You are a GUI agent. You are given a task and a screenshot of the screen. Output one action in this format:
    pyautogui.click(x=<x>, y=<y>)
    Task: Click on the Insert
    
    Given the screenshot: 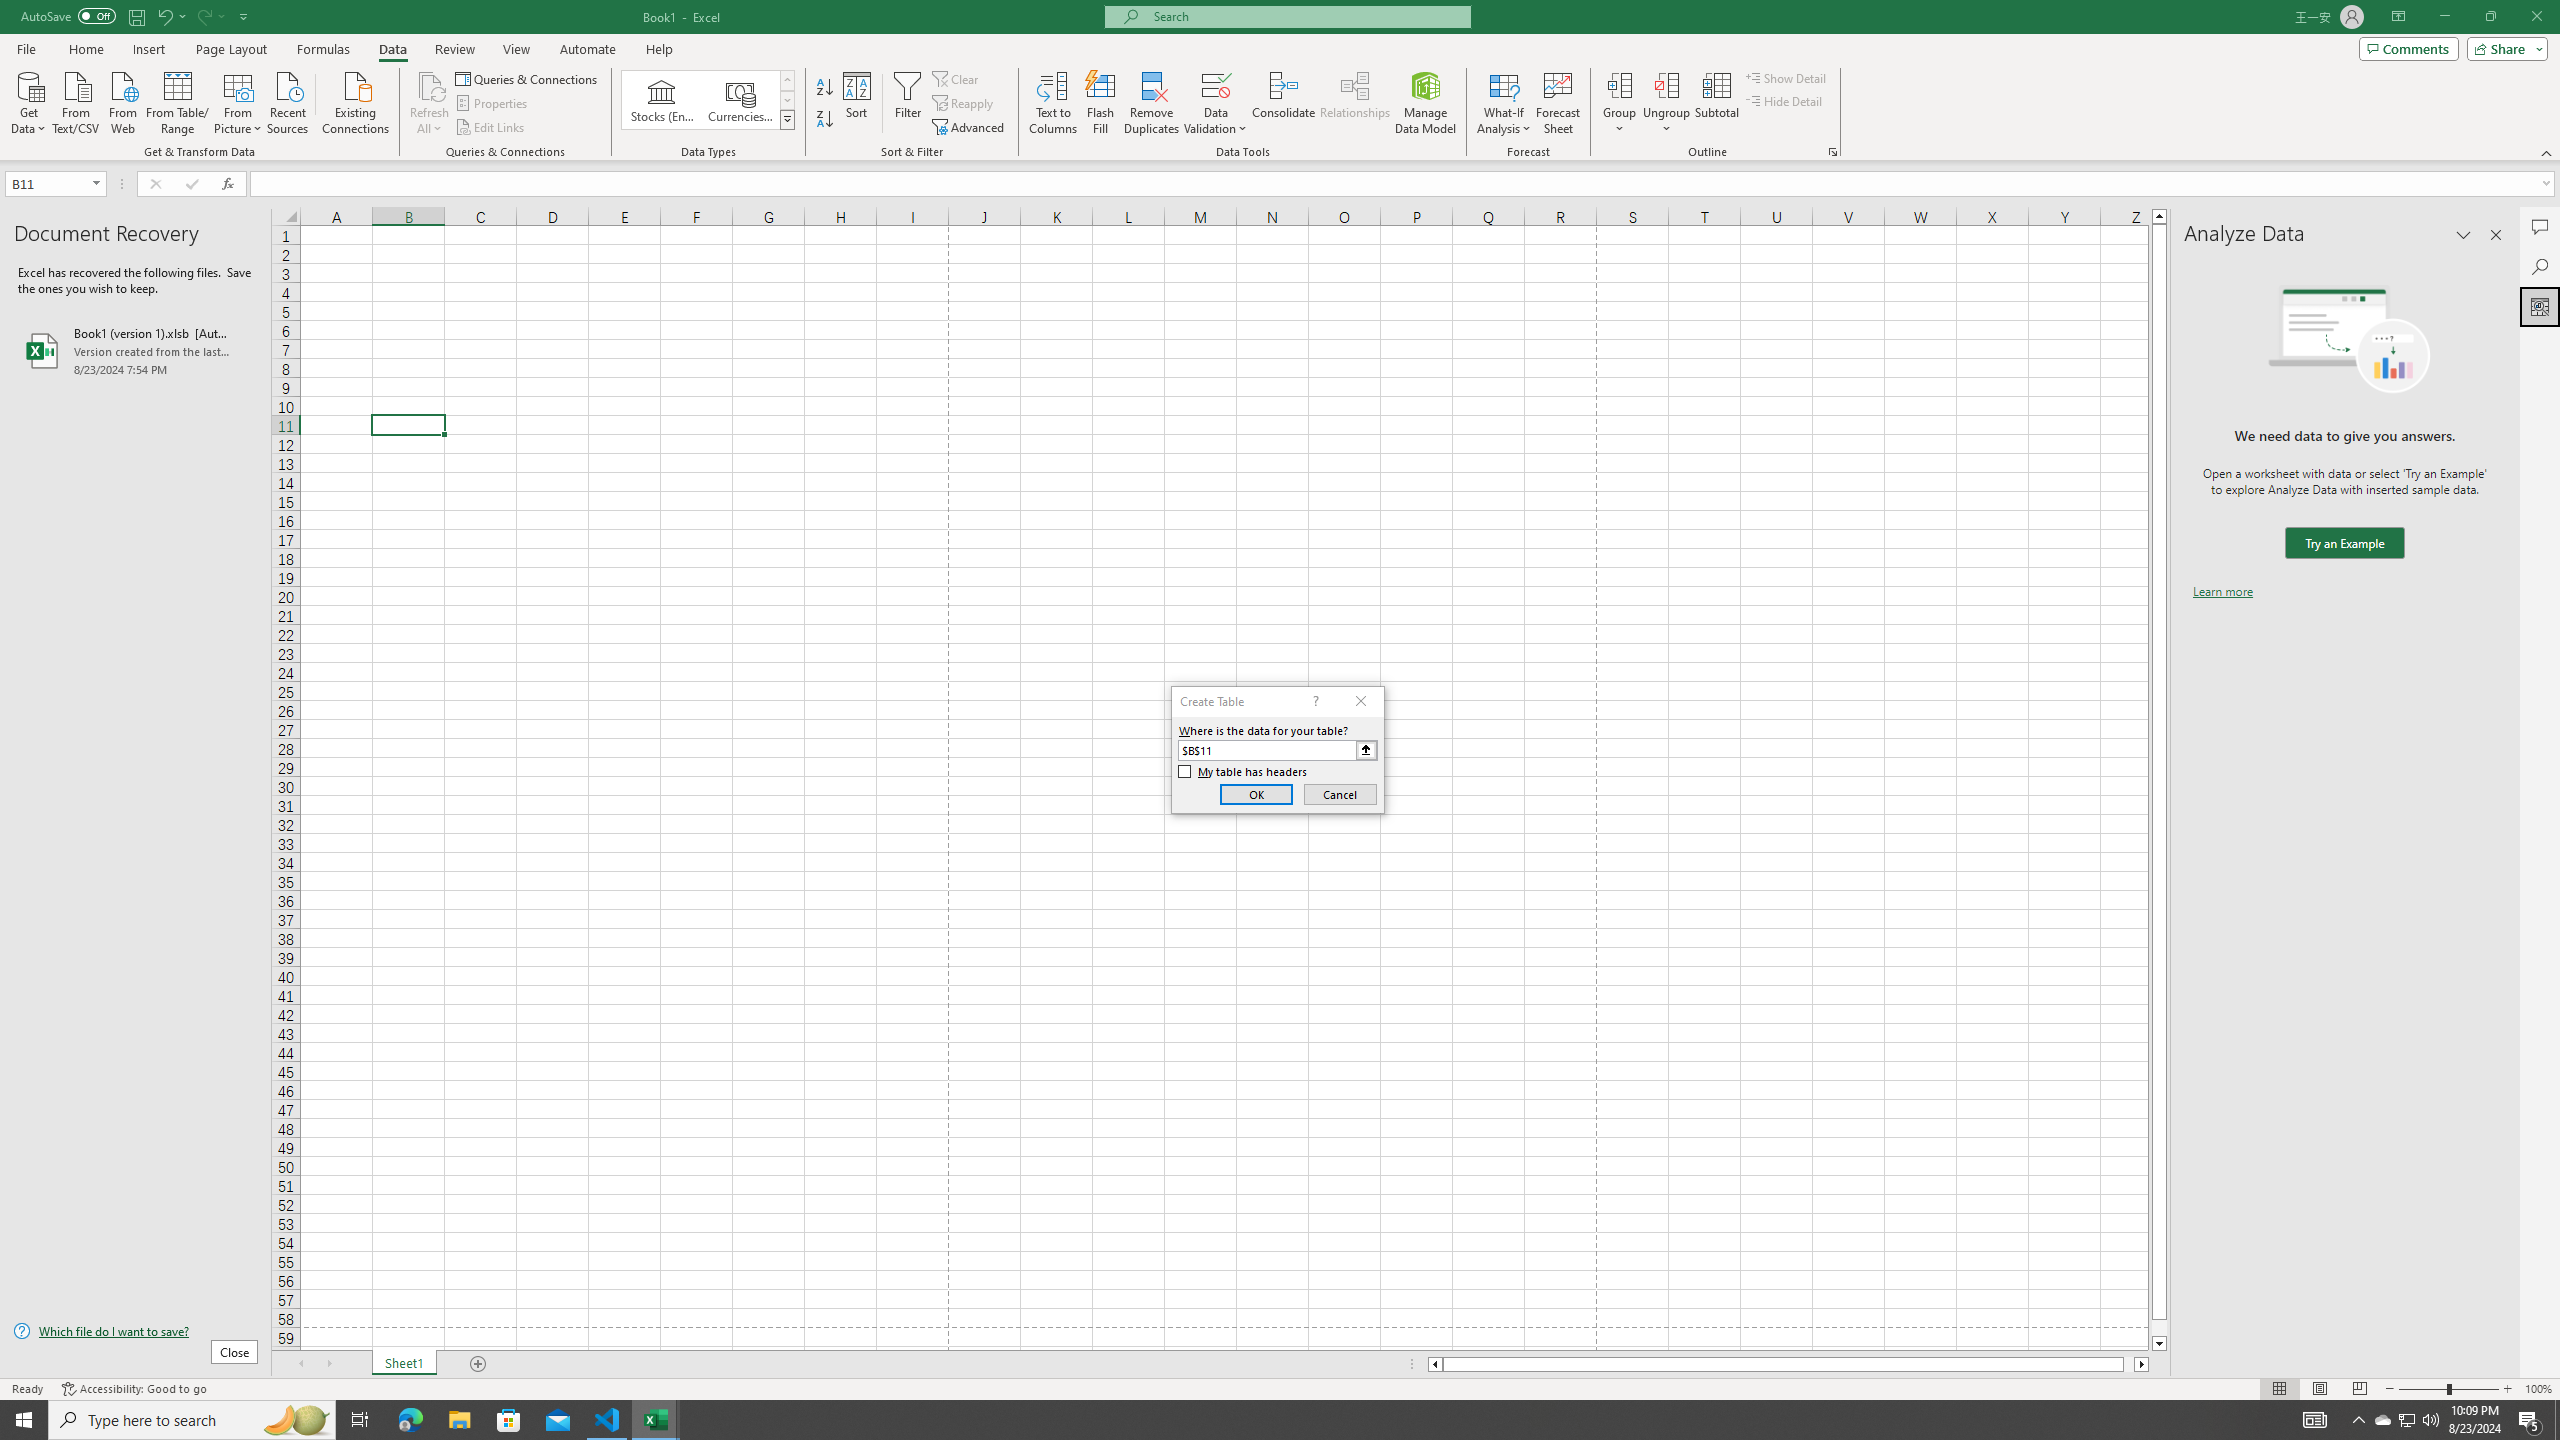 What is the action you would take?
    pyautogui.click(x=148, y=49)
    